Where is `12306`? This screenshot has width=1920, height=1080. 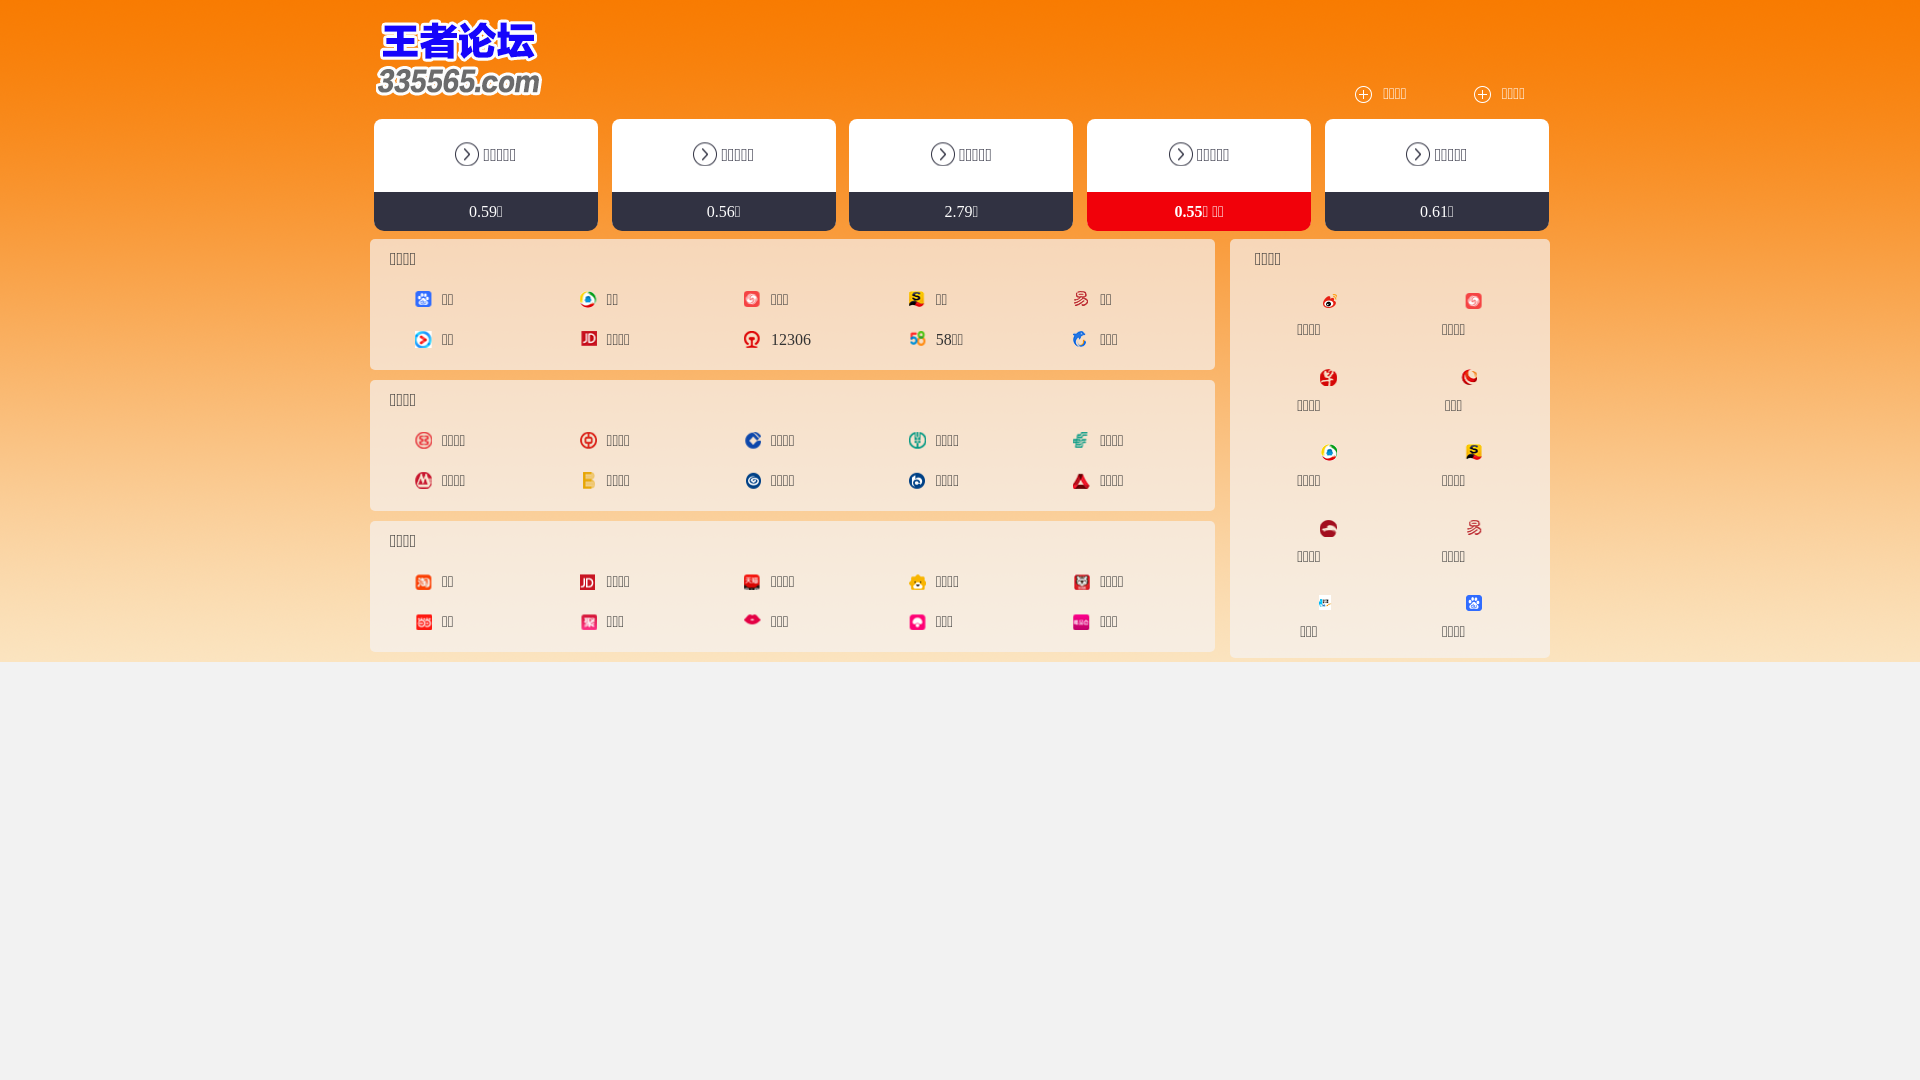 12306 is located at coordinates (782, 340).